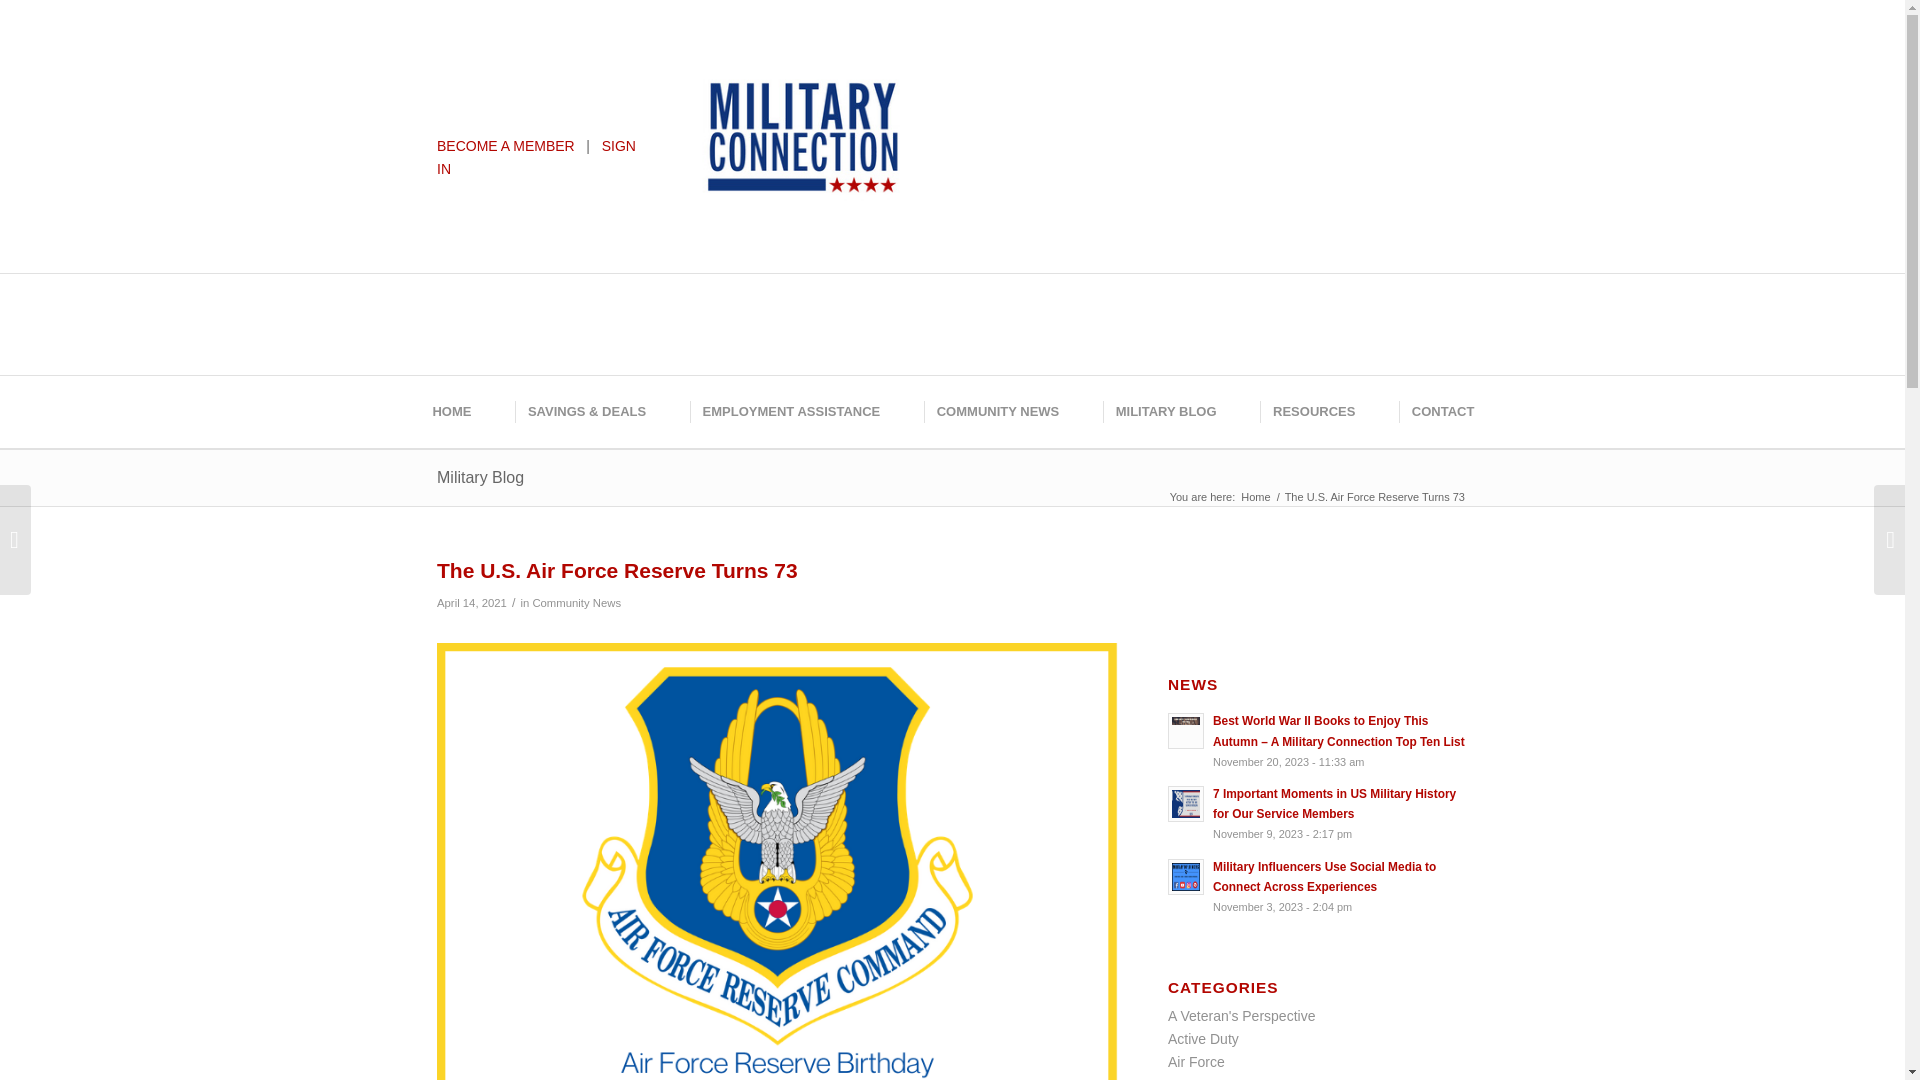  Describe the element at coordinates (996, 411) in the screenshot. I see `COMMUNITY NEWS` at that location.